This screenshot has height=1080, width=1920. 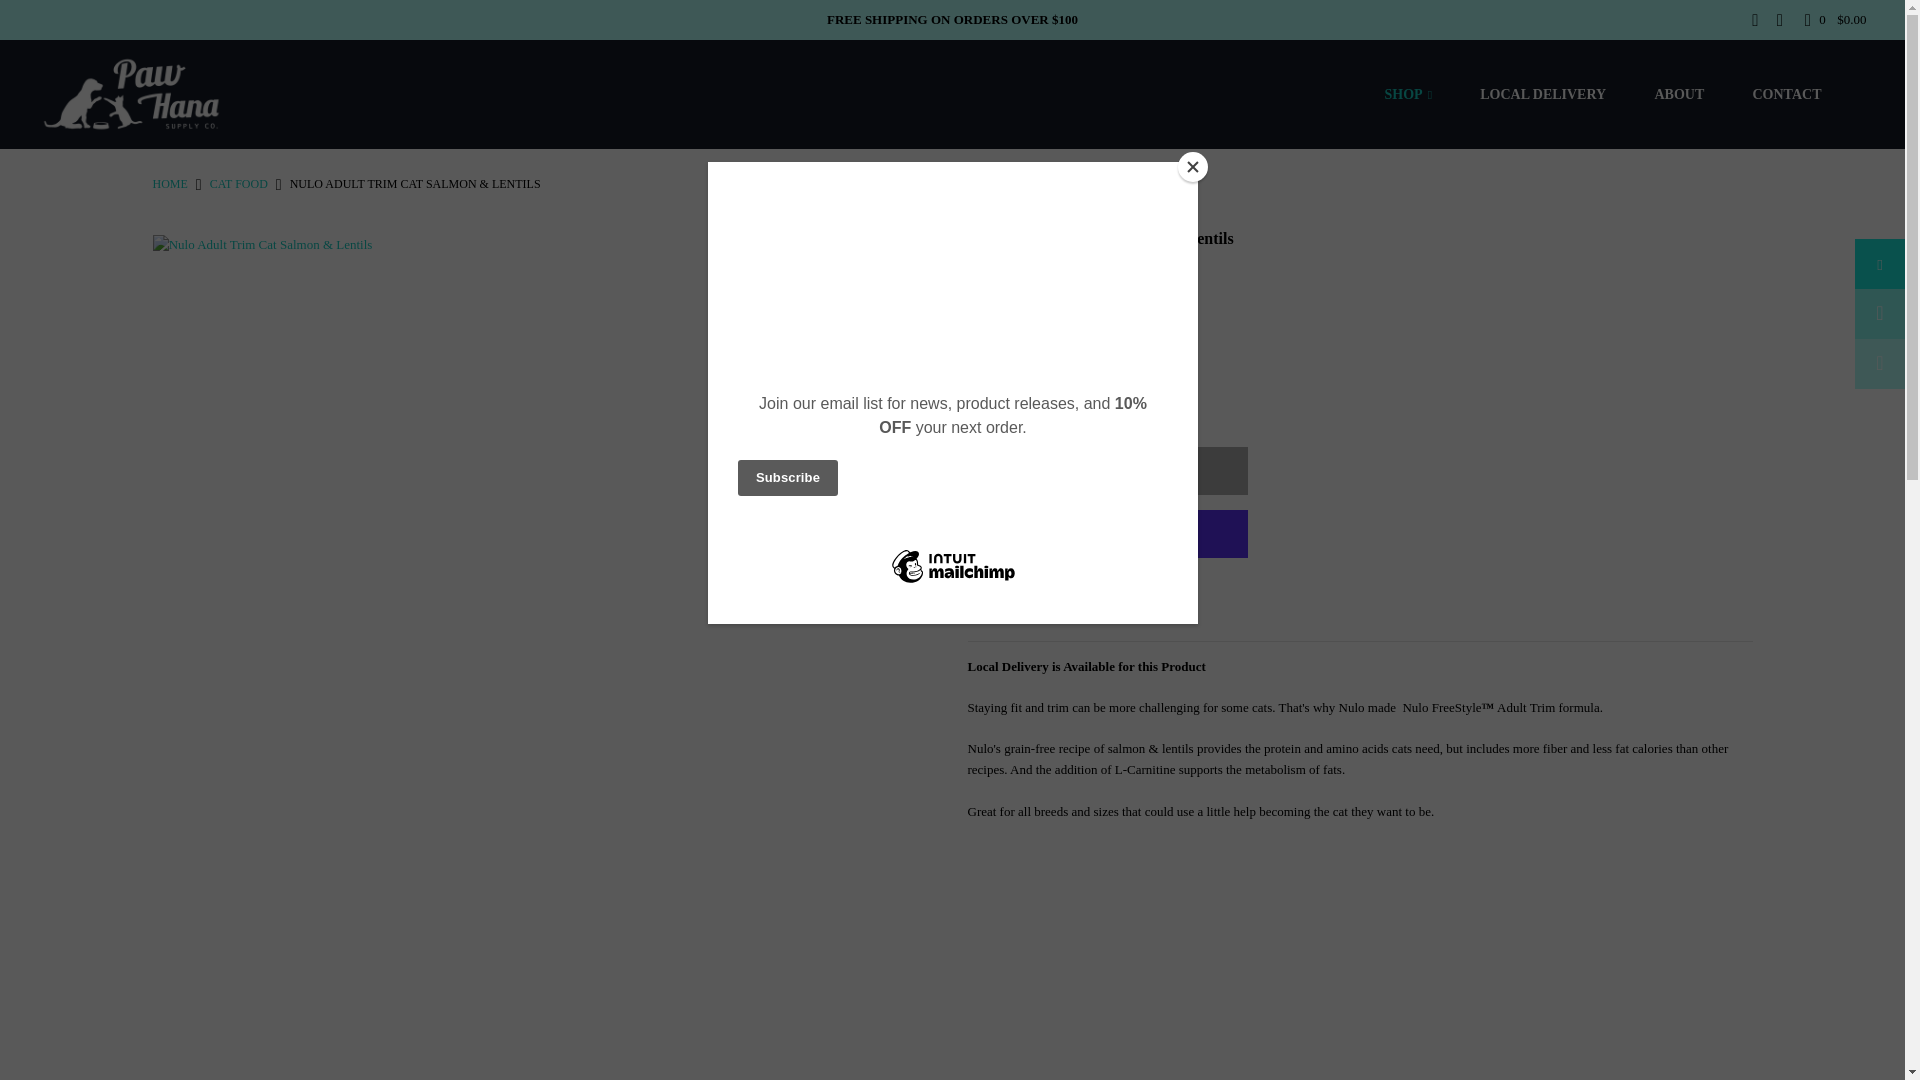 I want to click on ABOUT, so click(x=1686, y=94).